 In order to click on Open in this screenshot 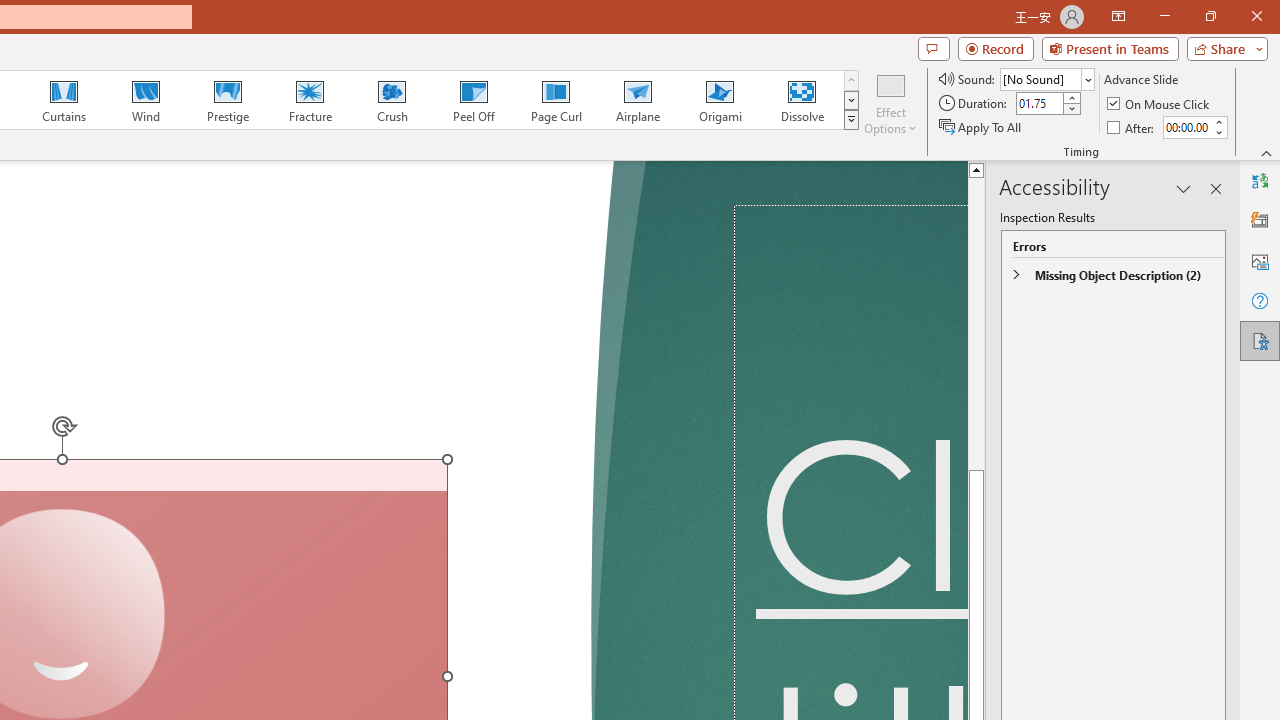, I will do `click(1088, 80)`.